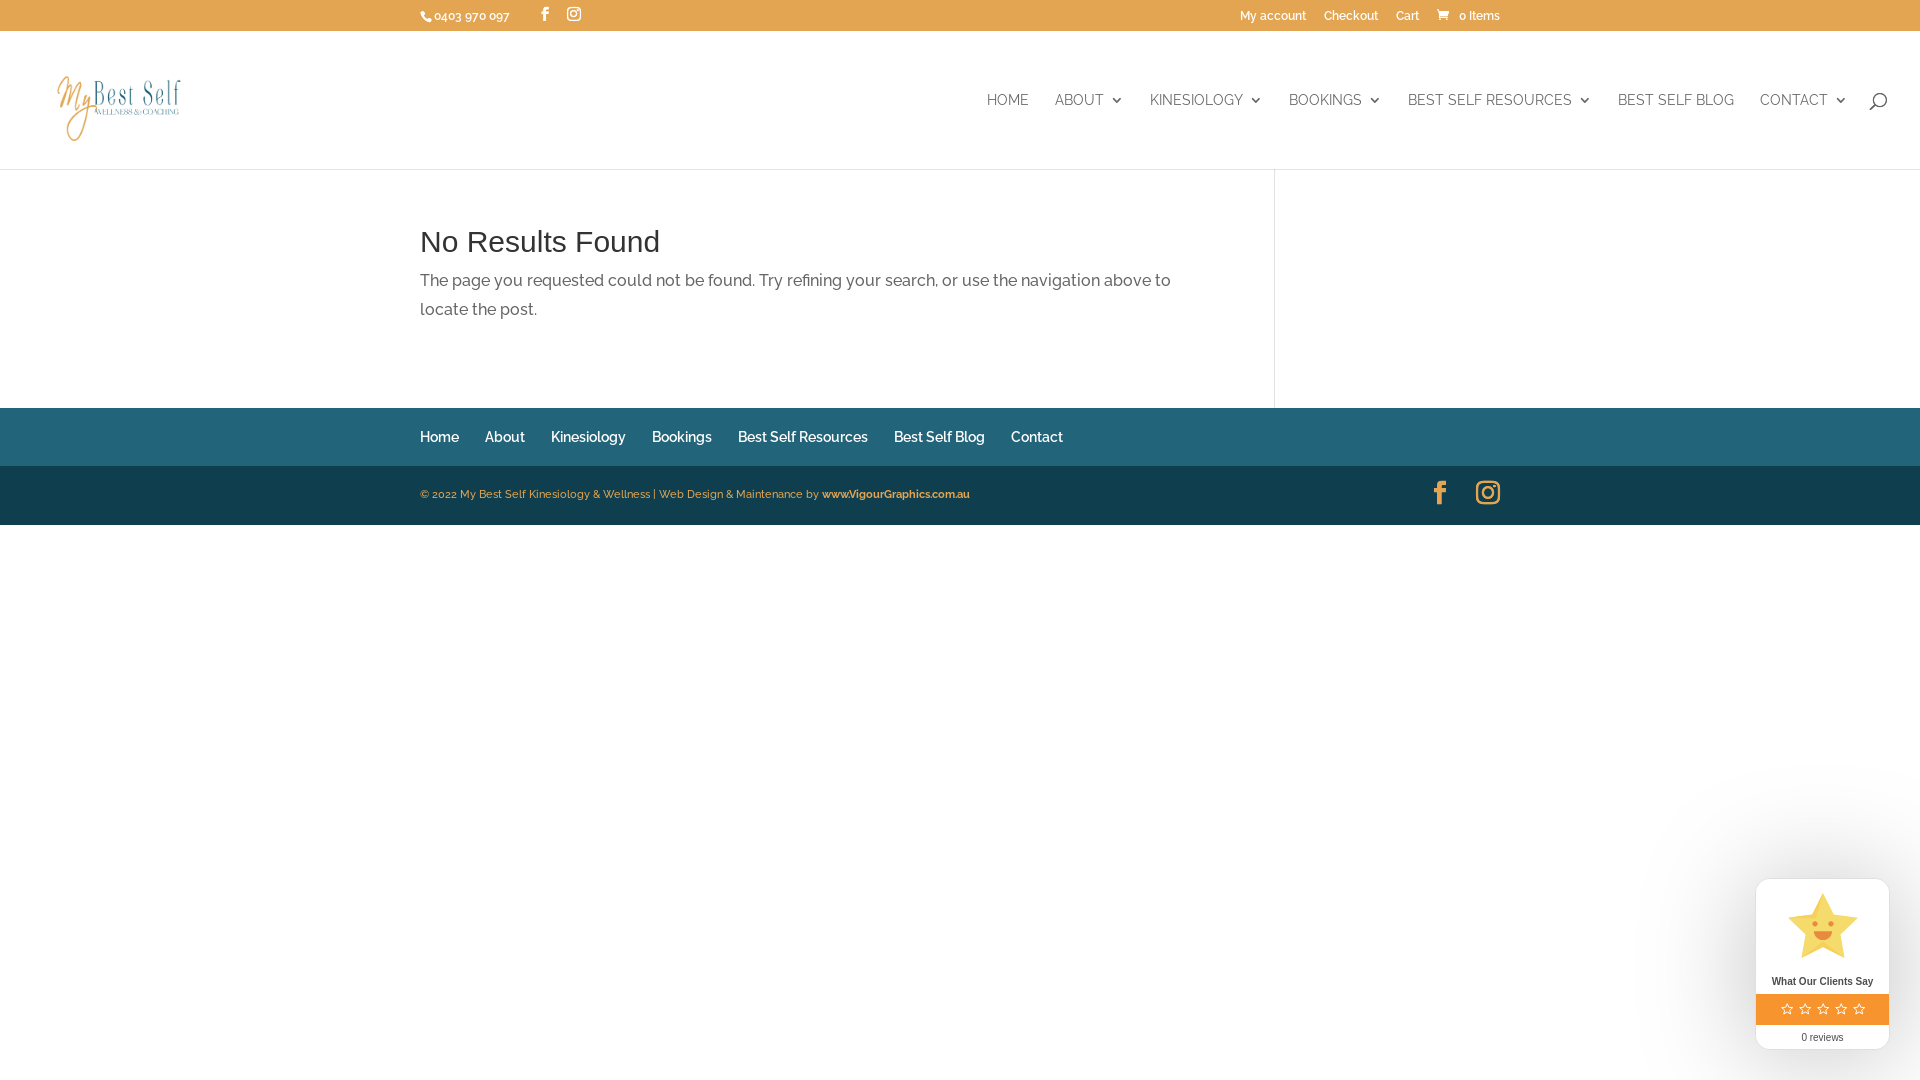 The image size is (1920, 1080). I want to click on Best Self Resources, so click(803, 437).